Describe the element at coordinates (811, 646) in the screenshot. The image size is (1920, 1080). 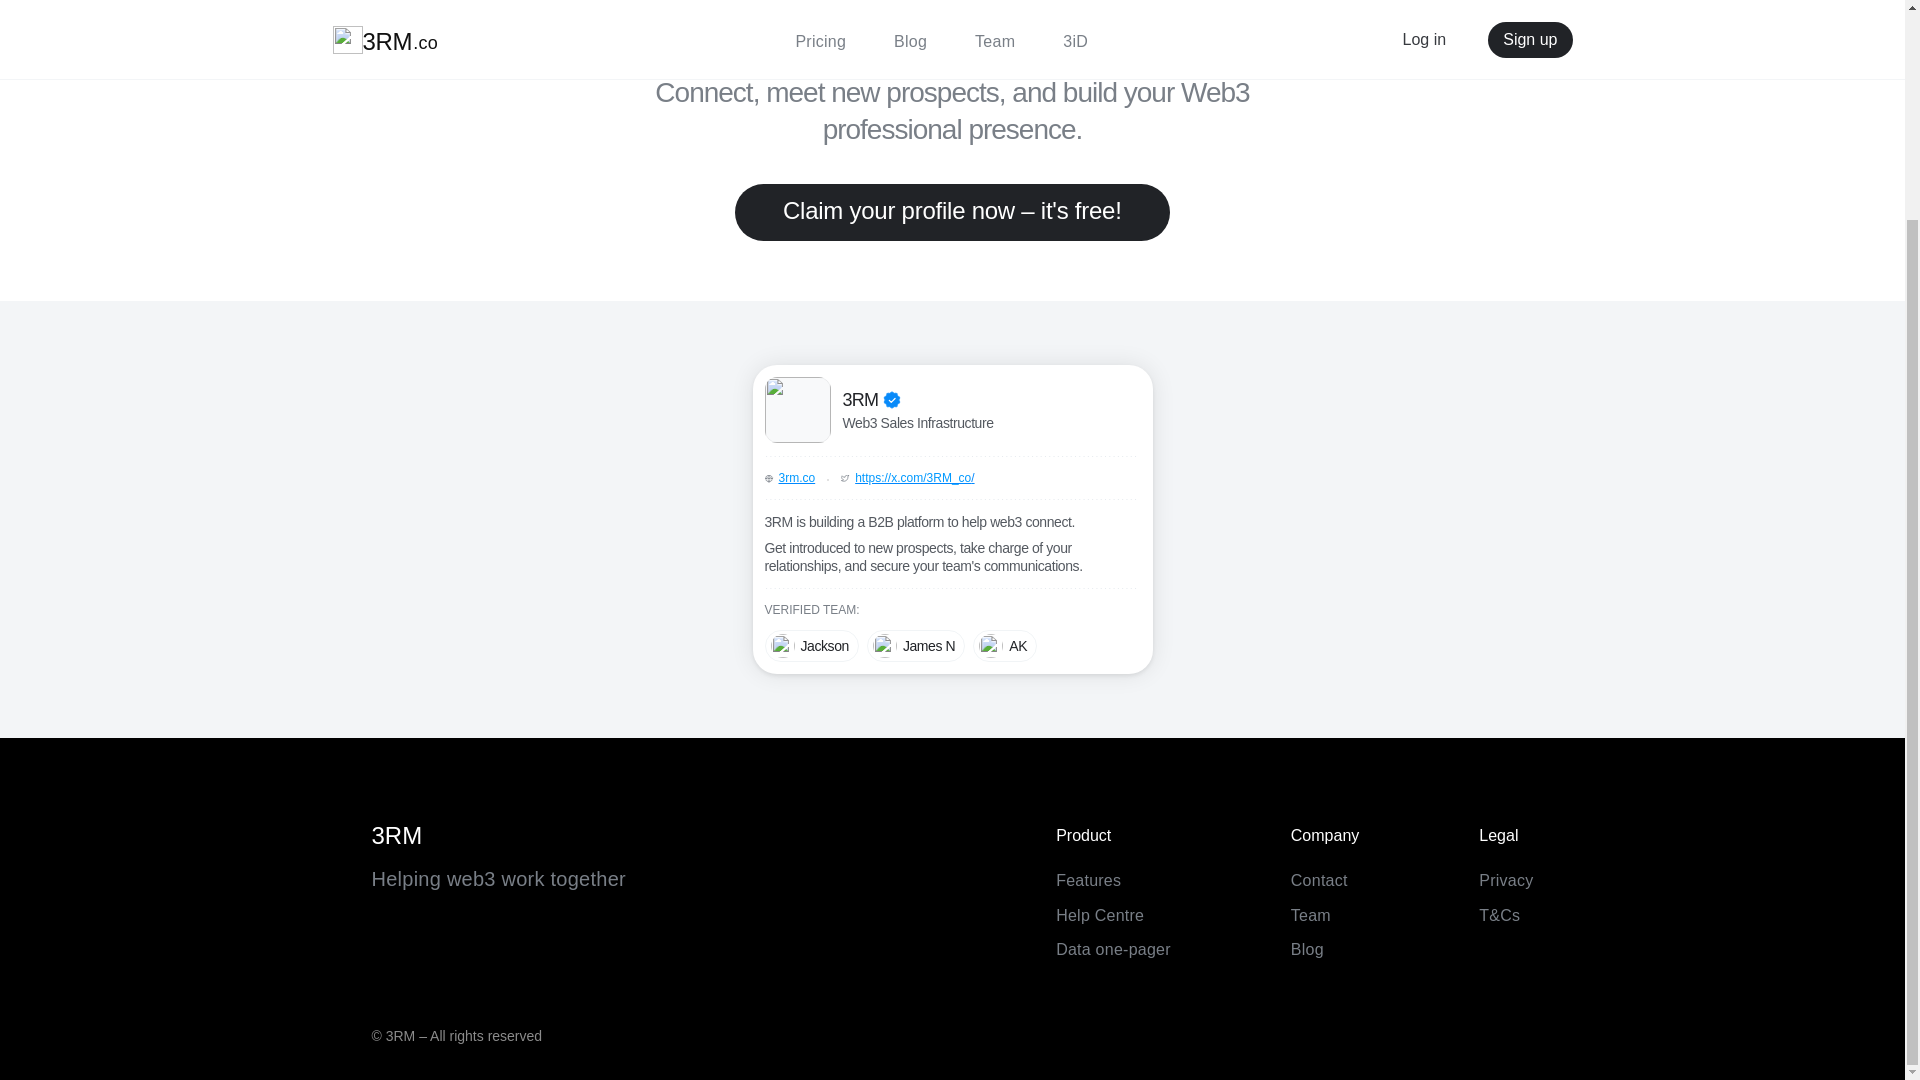
I see `Jackson` at that location.